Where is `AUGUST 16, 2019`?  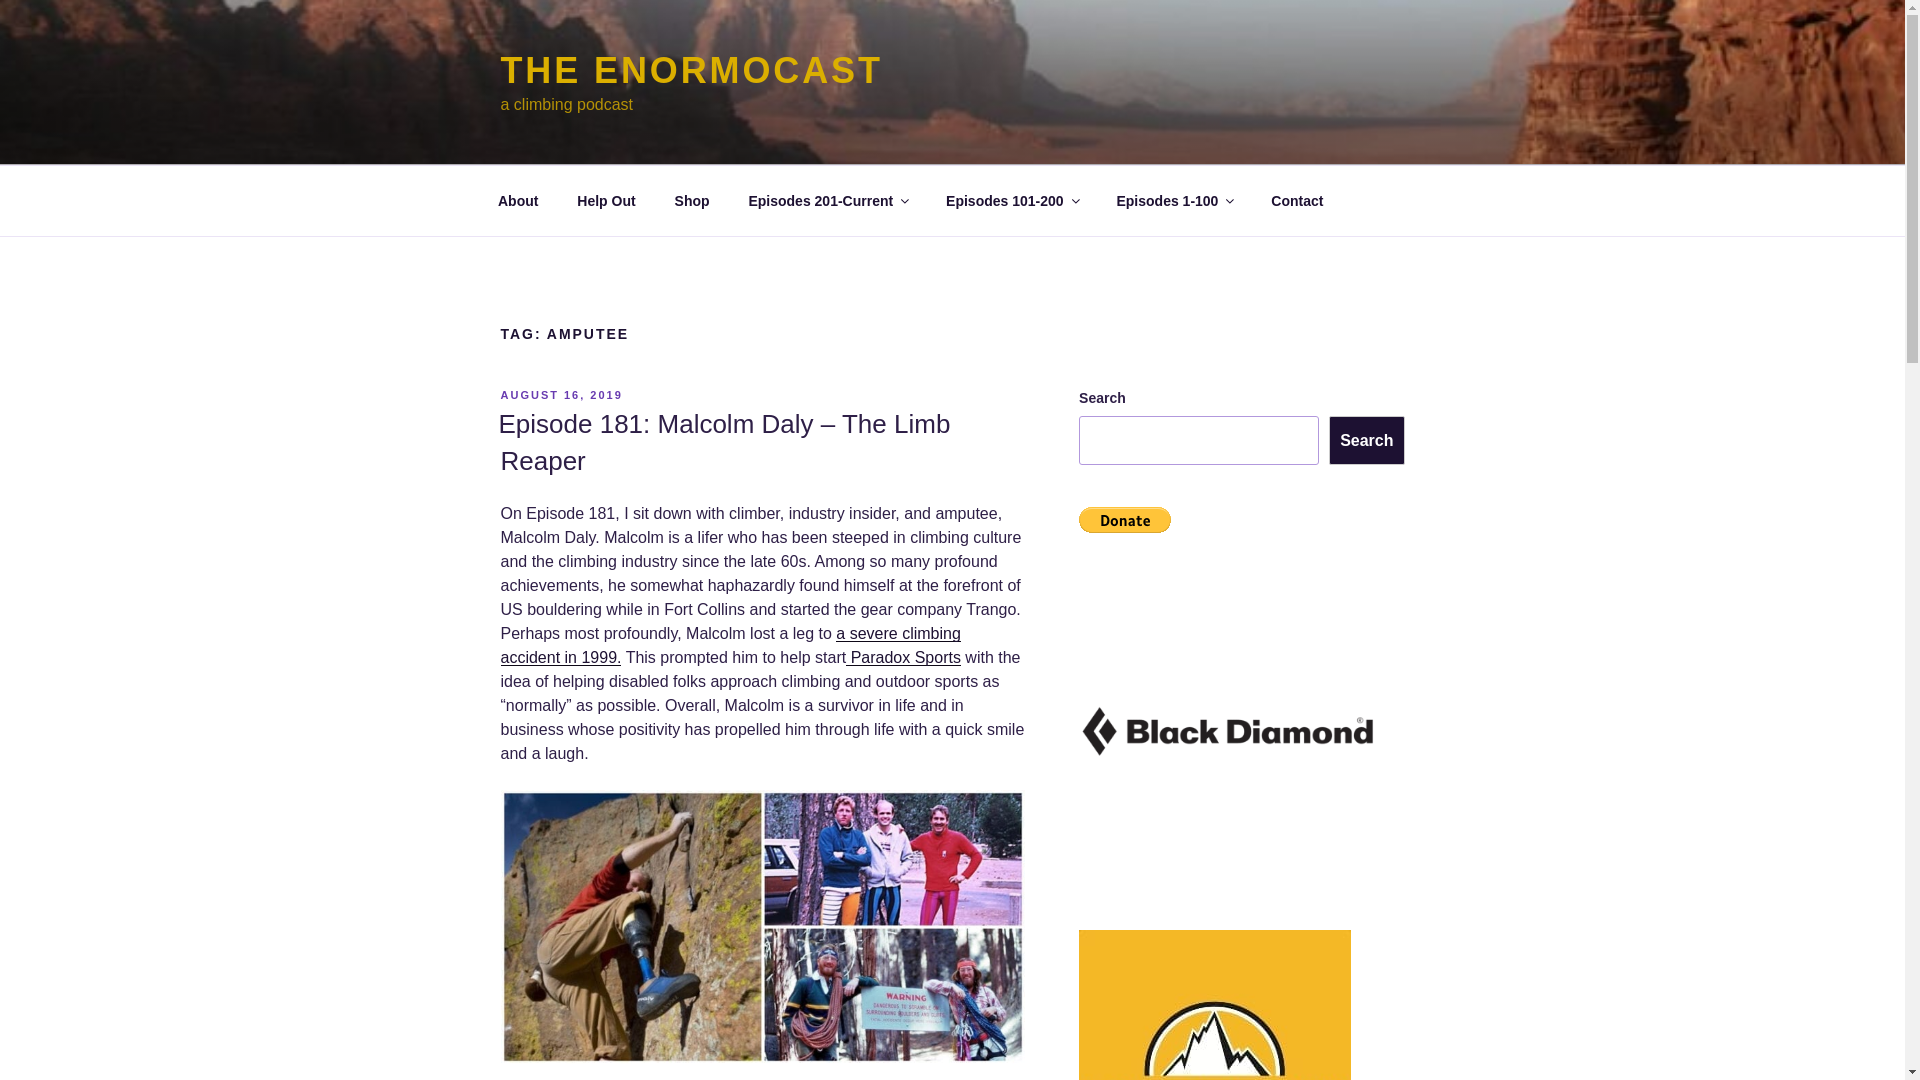
AUGUST 16, 2019 is located at coordinates (560, 394).